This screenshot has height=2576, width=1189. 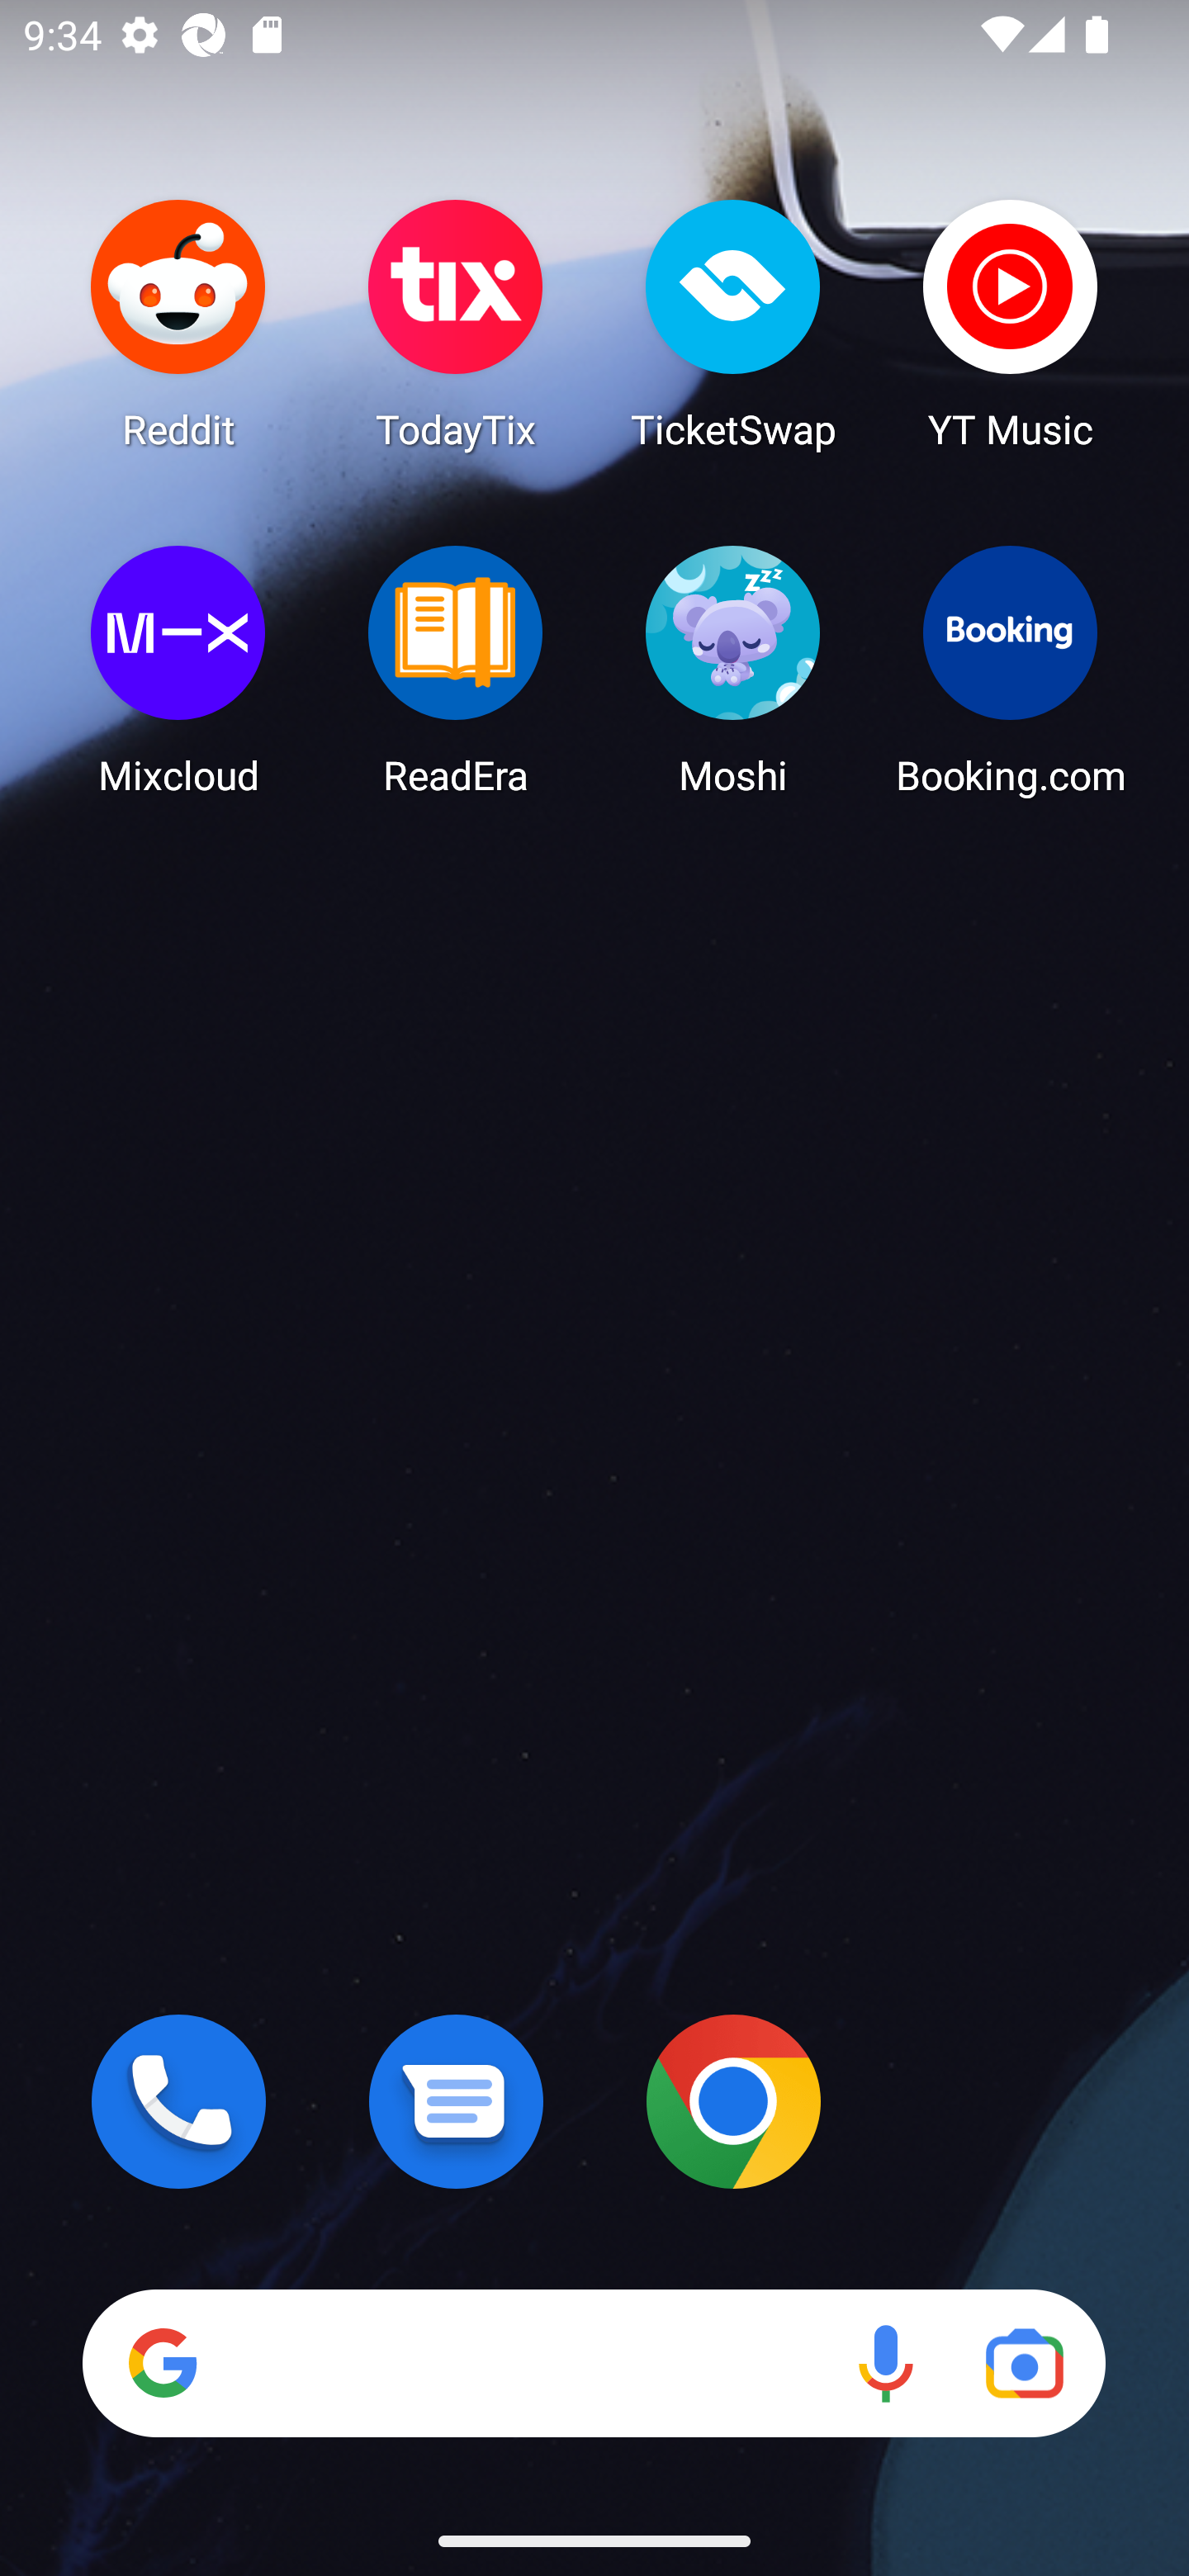 What do you see at coordinates (178, 670) in the screenshot?
I see `Mixcloud` at bounding box center [178, 670].